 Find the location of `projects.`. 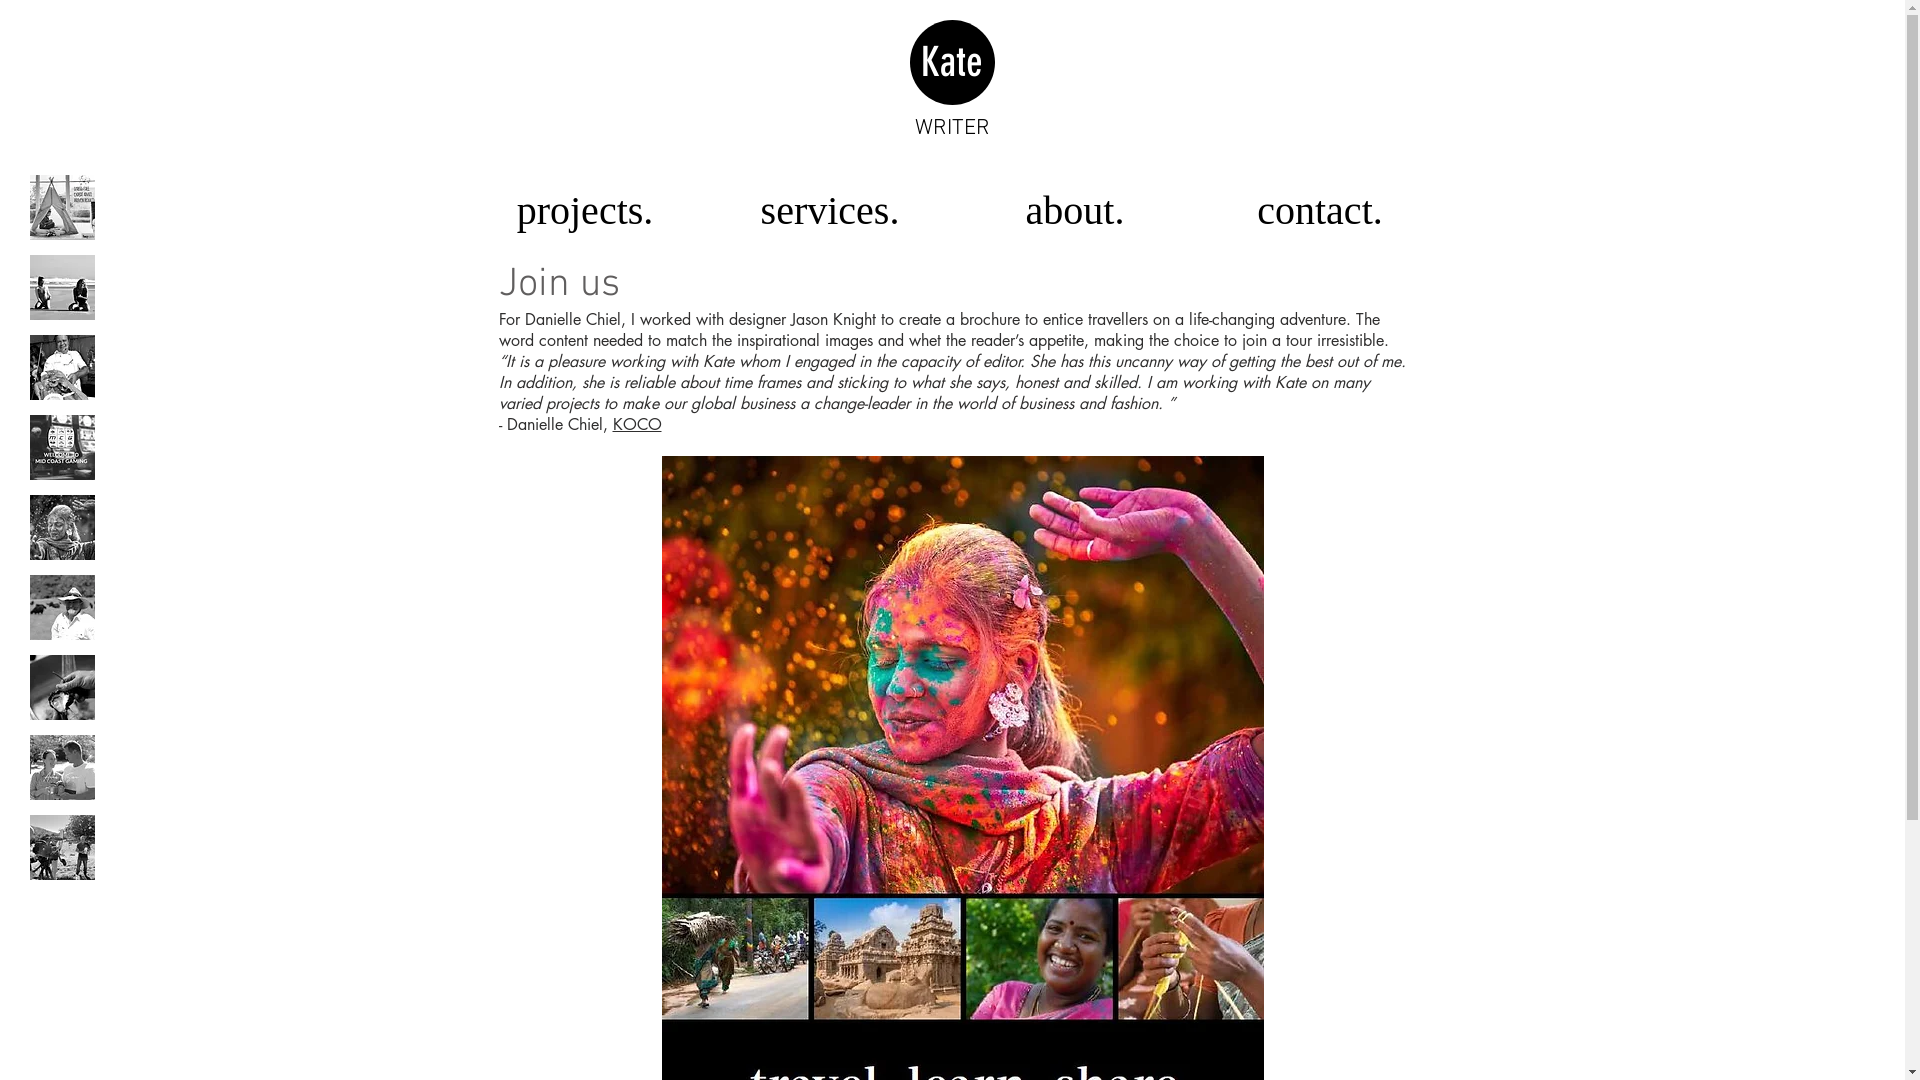

projects. is located at coordinates (584, 210).